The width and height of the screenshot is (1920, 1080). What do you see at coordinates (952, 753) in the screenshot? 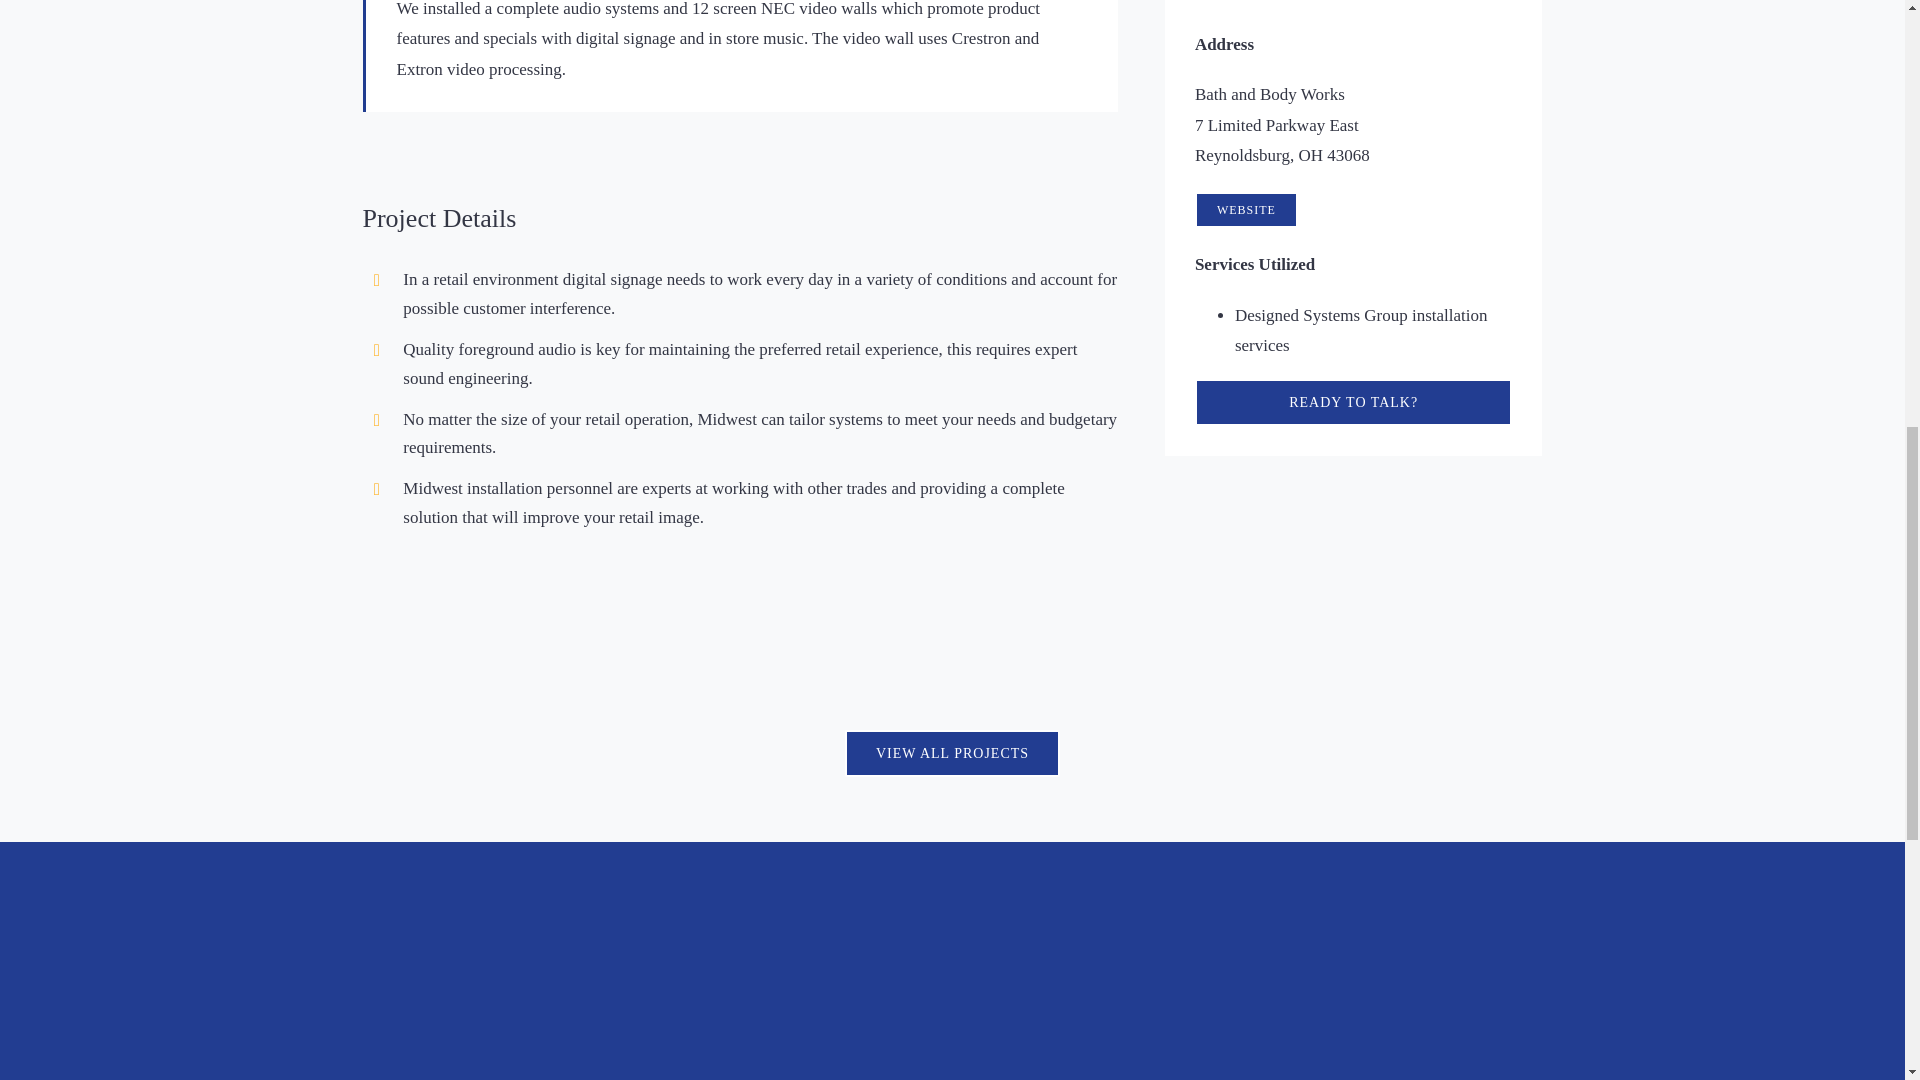
I see `VIEW ALL PROJECTS` at bounding box center [952, 753].